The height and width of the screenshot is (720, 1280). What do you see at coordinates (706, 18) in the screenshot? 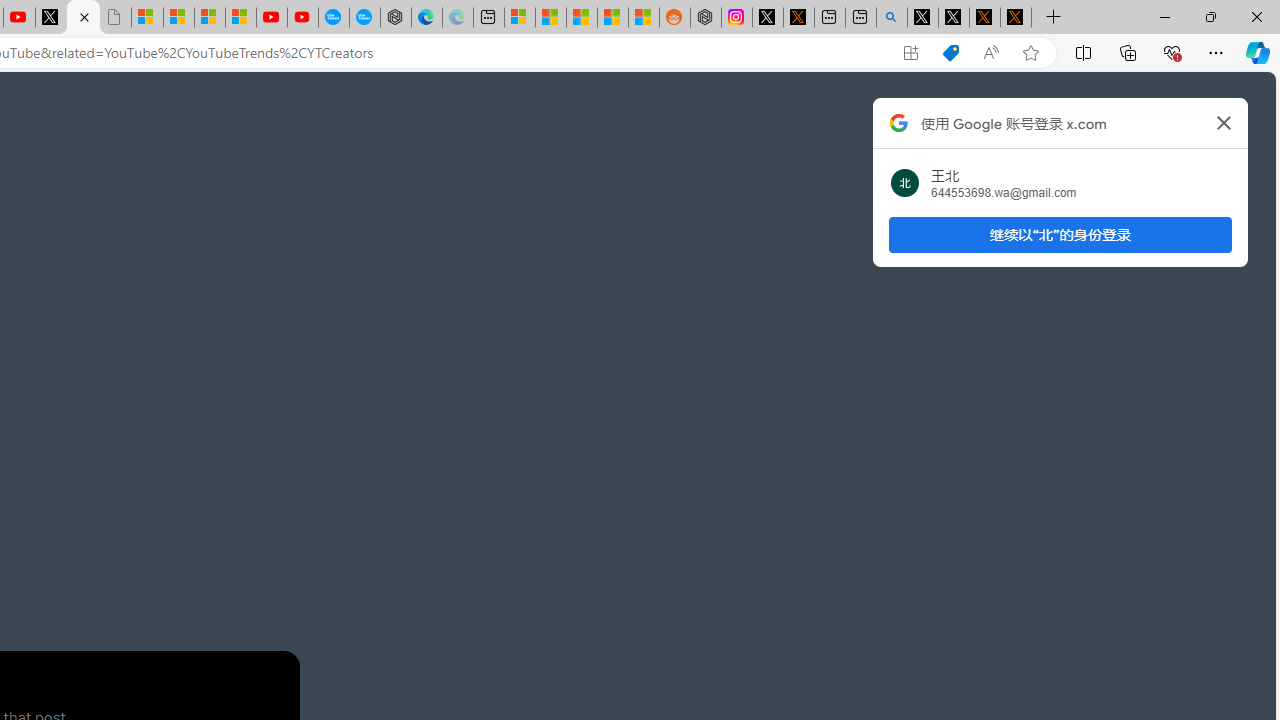
I see `Nordace - Summer Adventures 2024` at bounding box center [706, 18].